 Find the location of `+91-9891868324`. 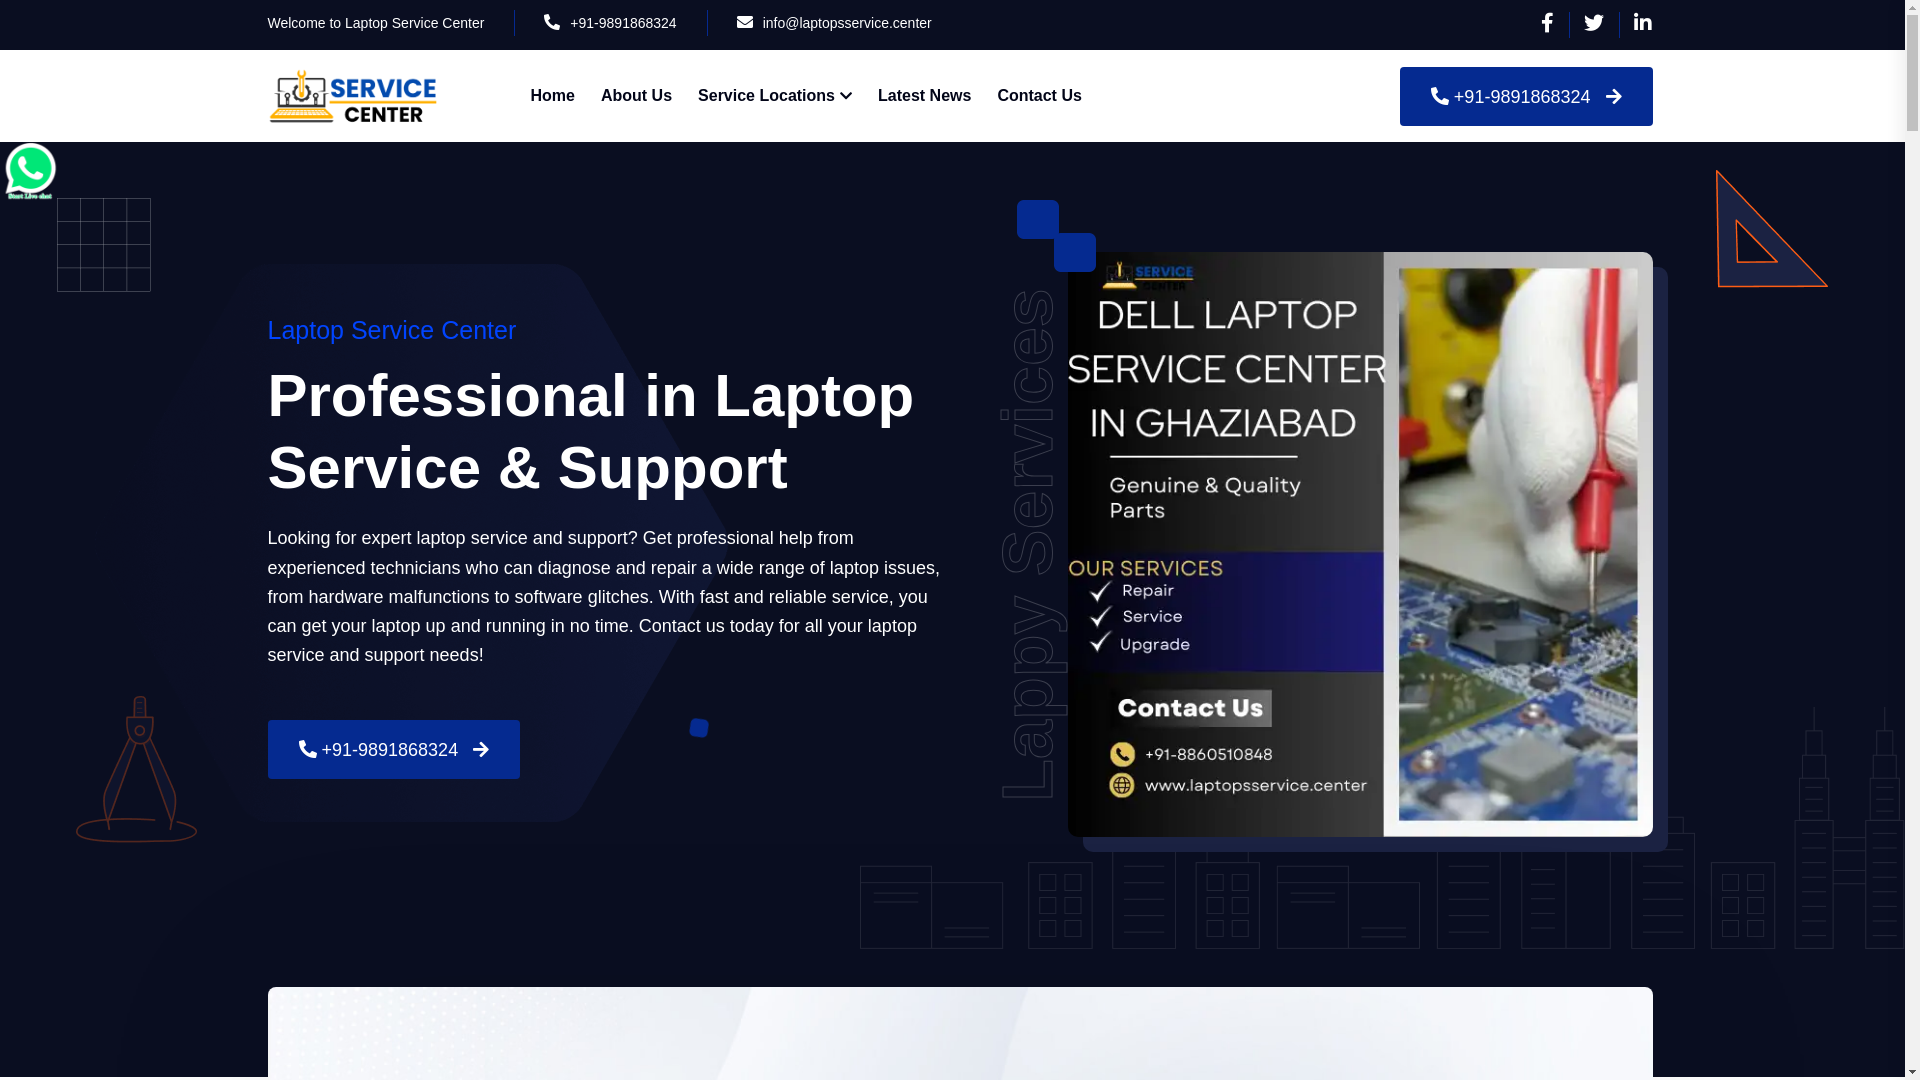

+91-9891868324 is located at coordinates (623, 23).